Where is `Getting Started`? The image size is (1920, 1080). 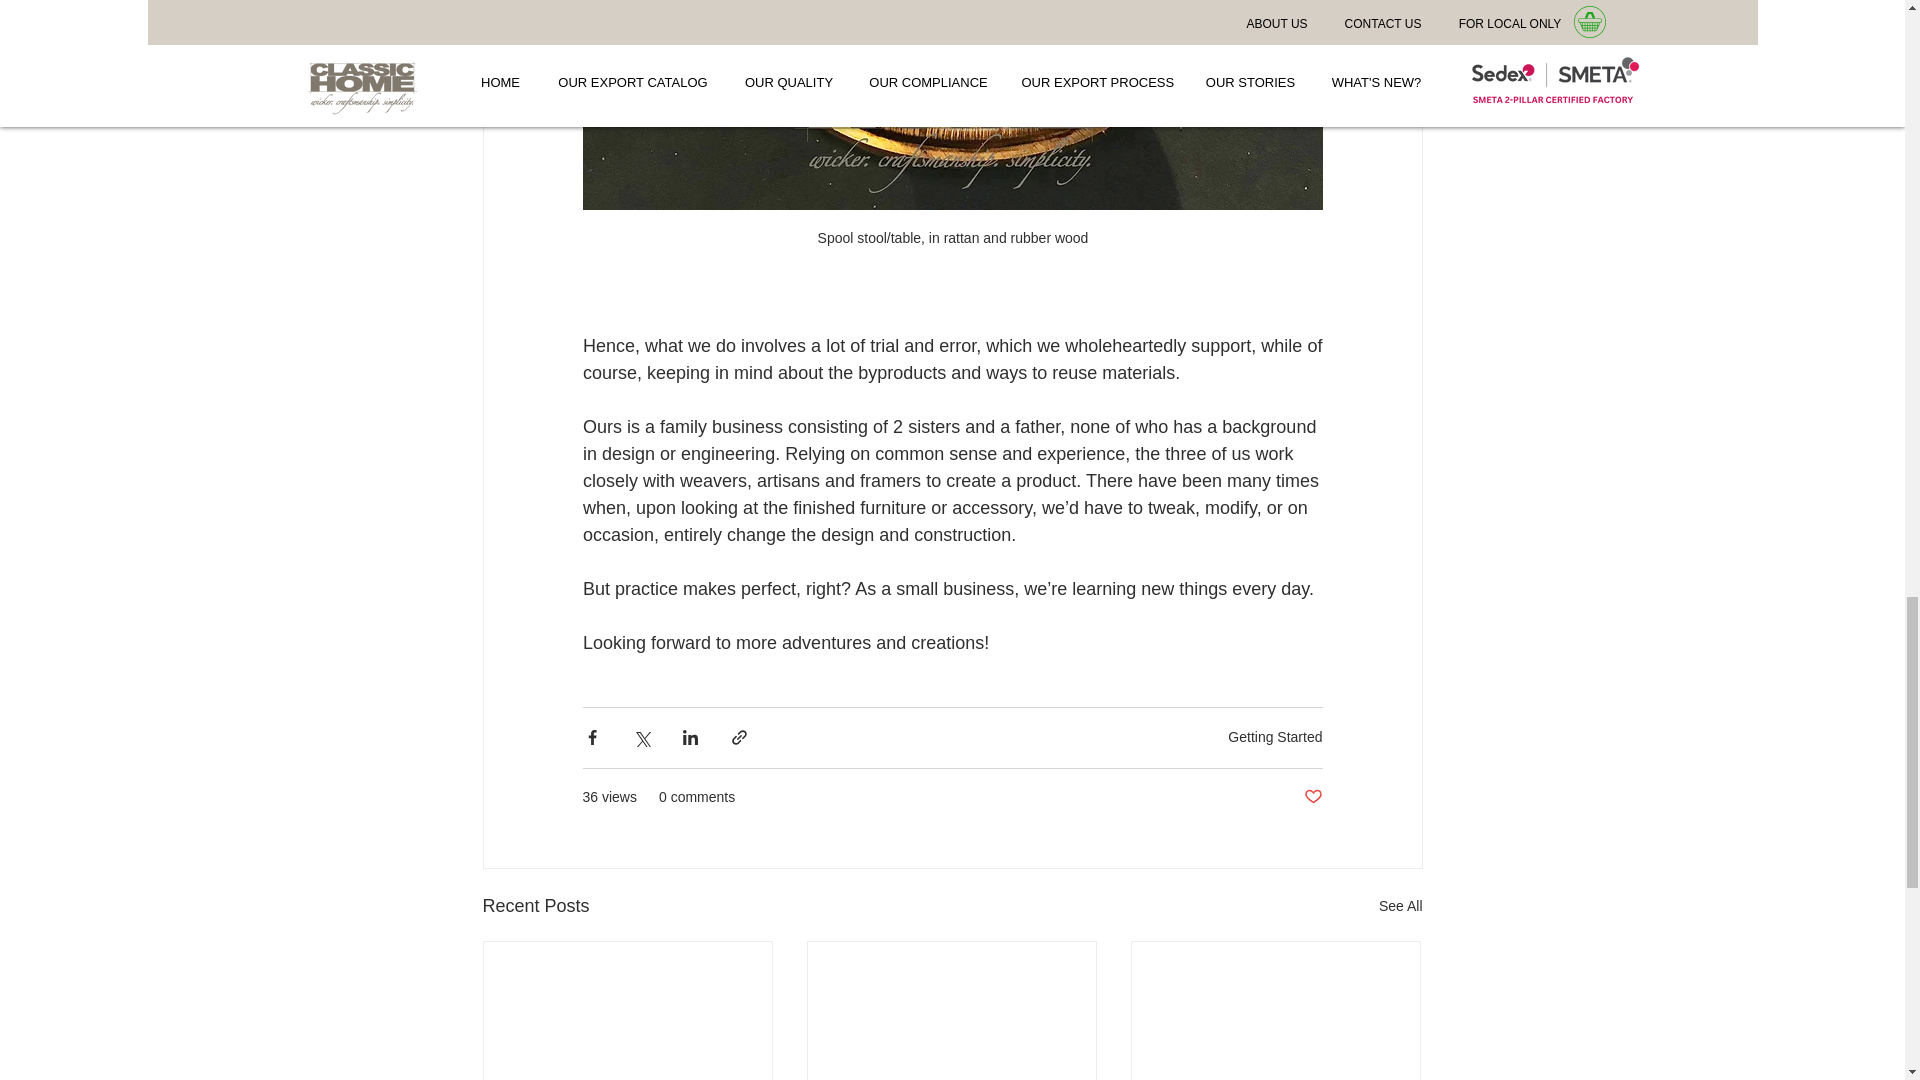 Getting Started is located at coordinates (1275, 737).